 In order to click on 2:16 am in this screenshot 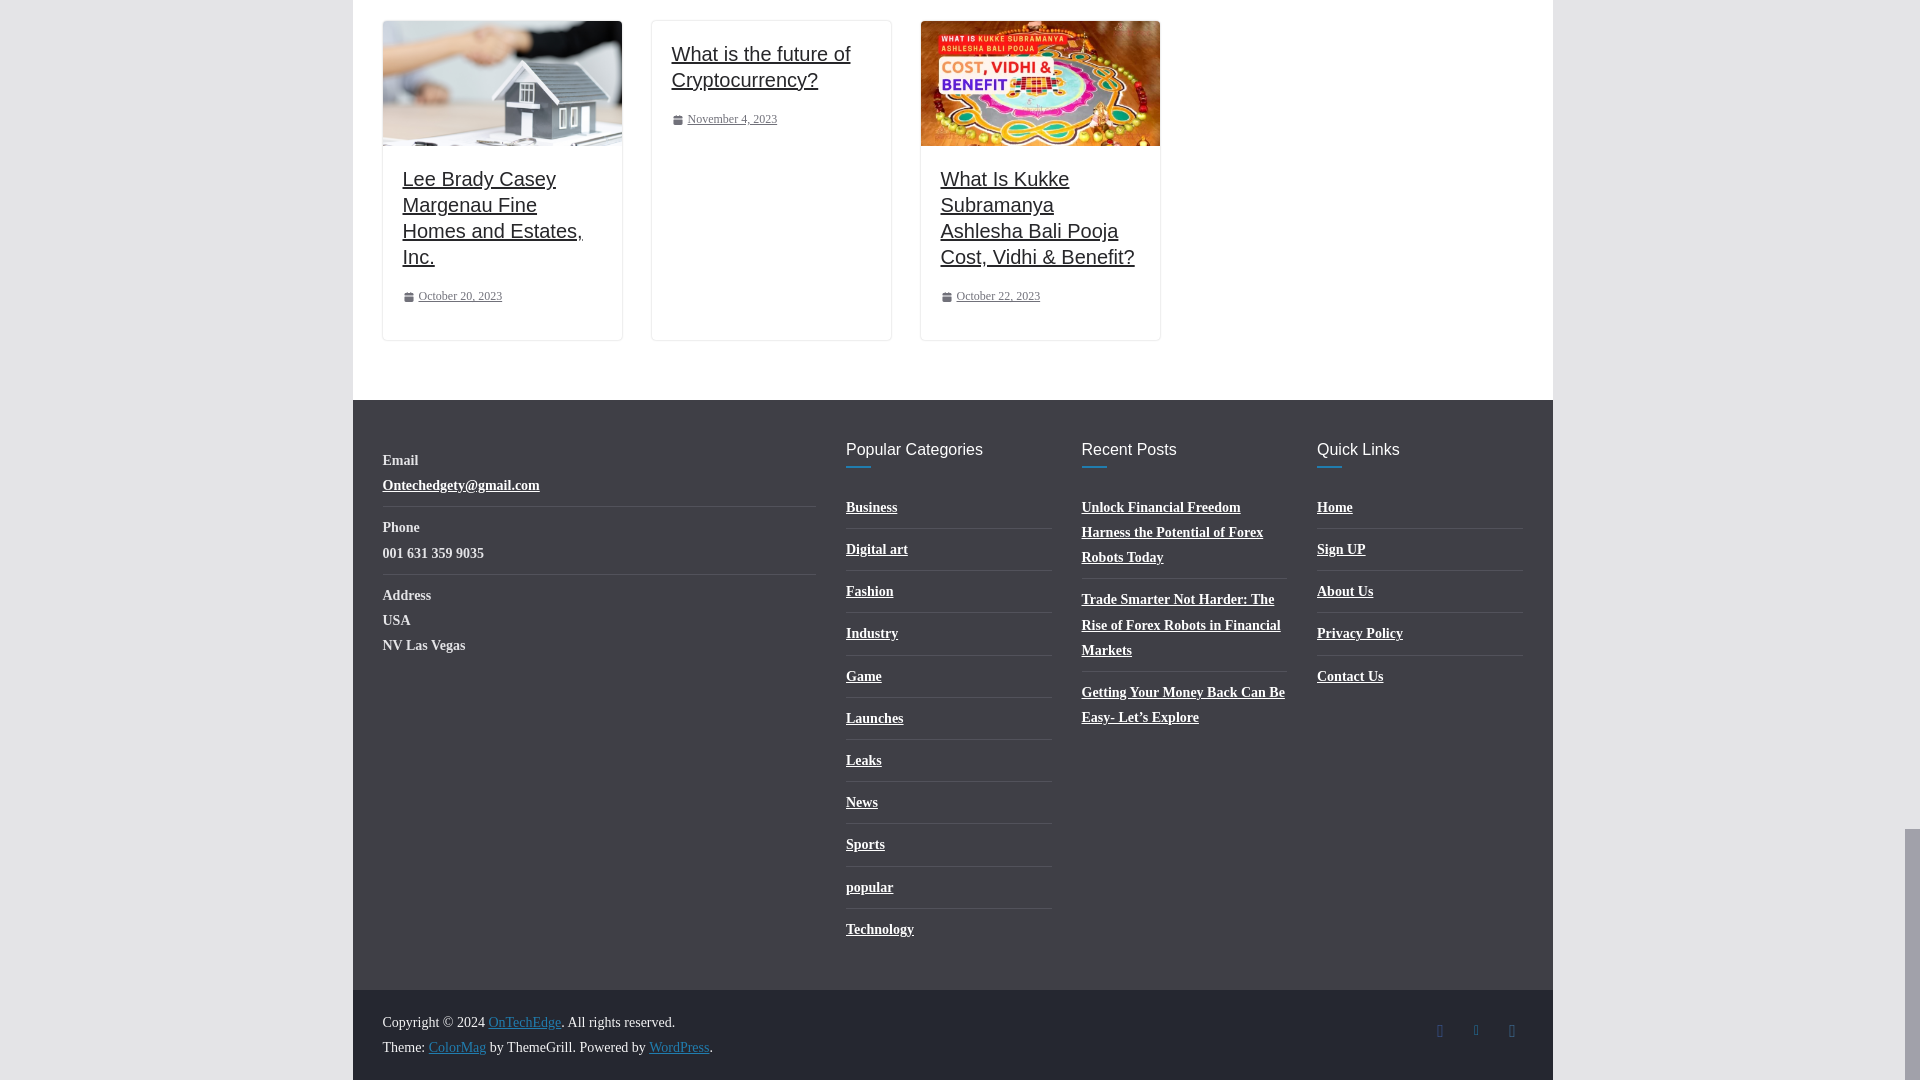, I will do `click(990, 296)`.